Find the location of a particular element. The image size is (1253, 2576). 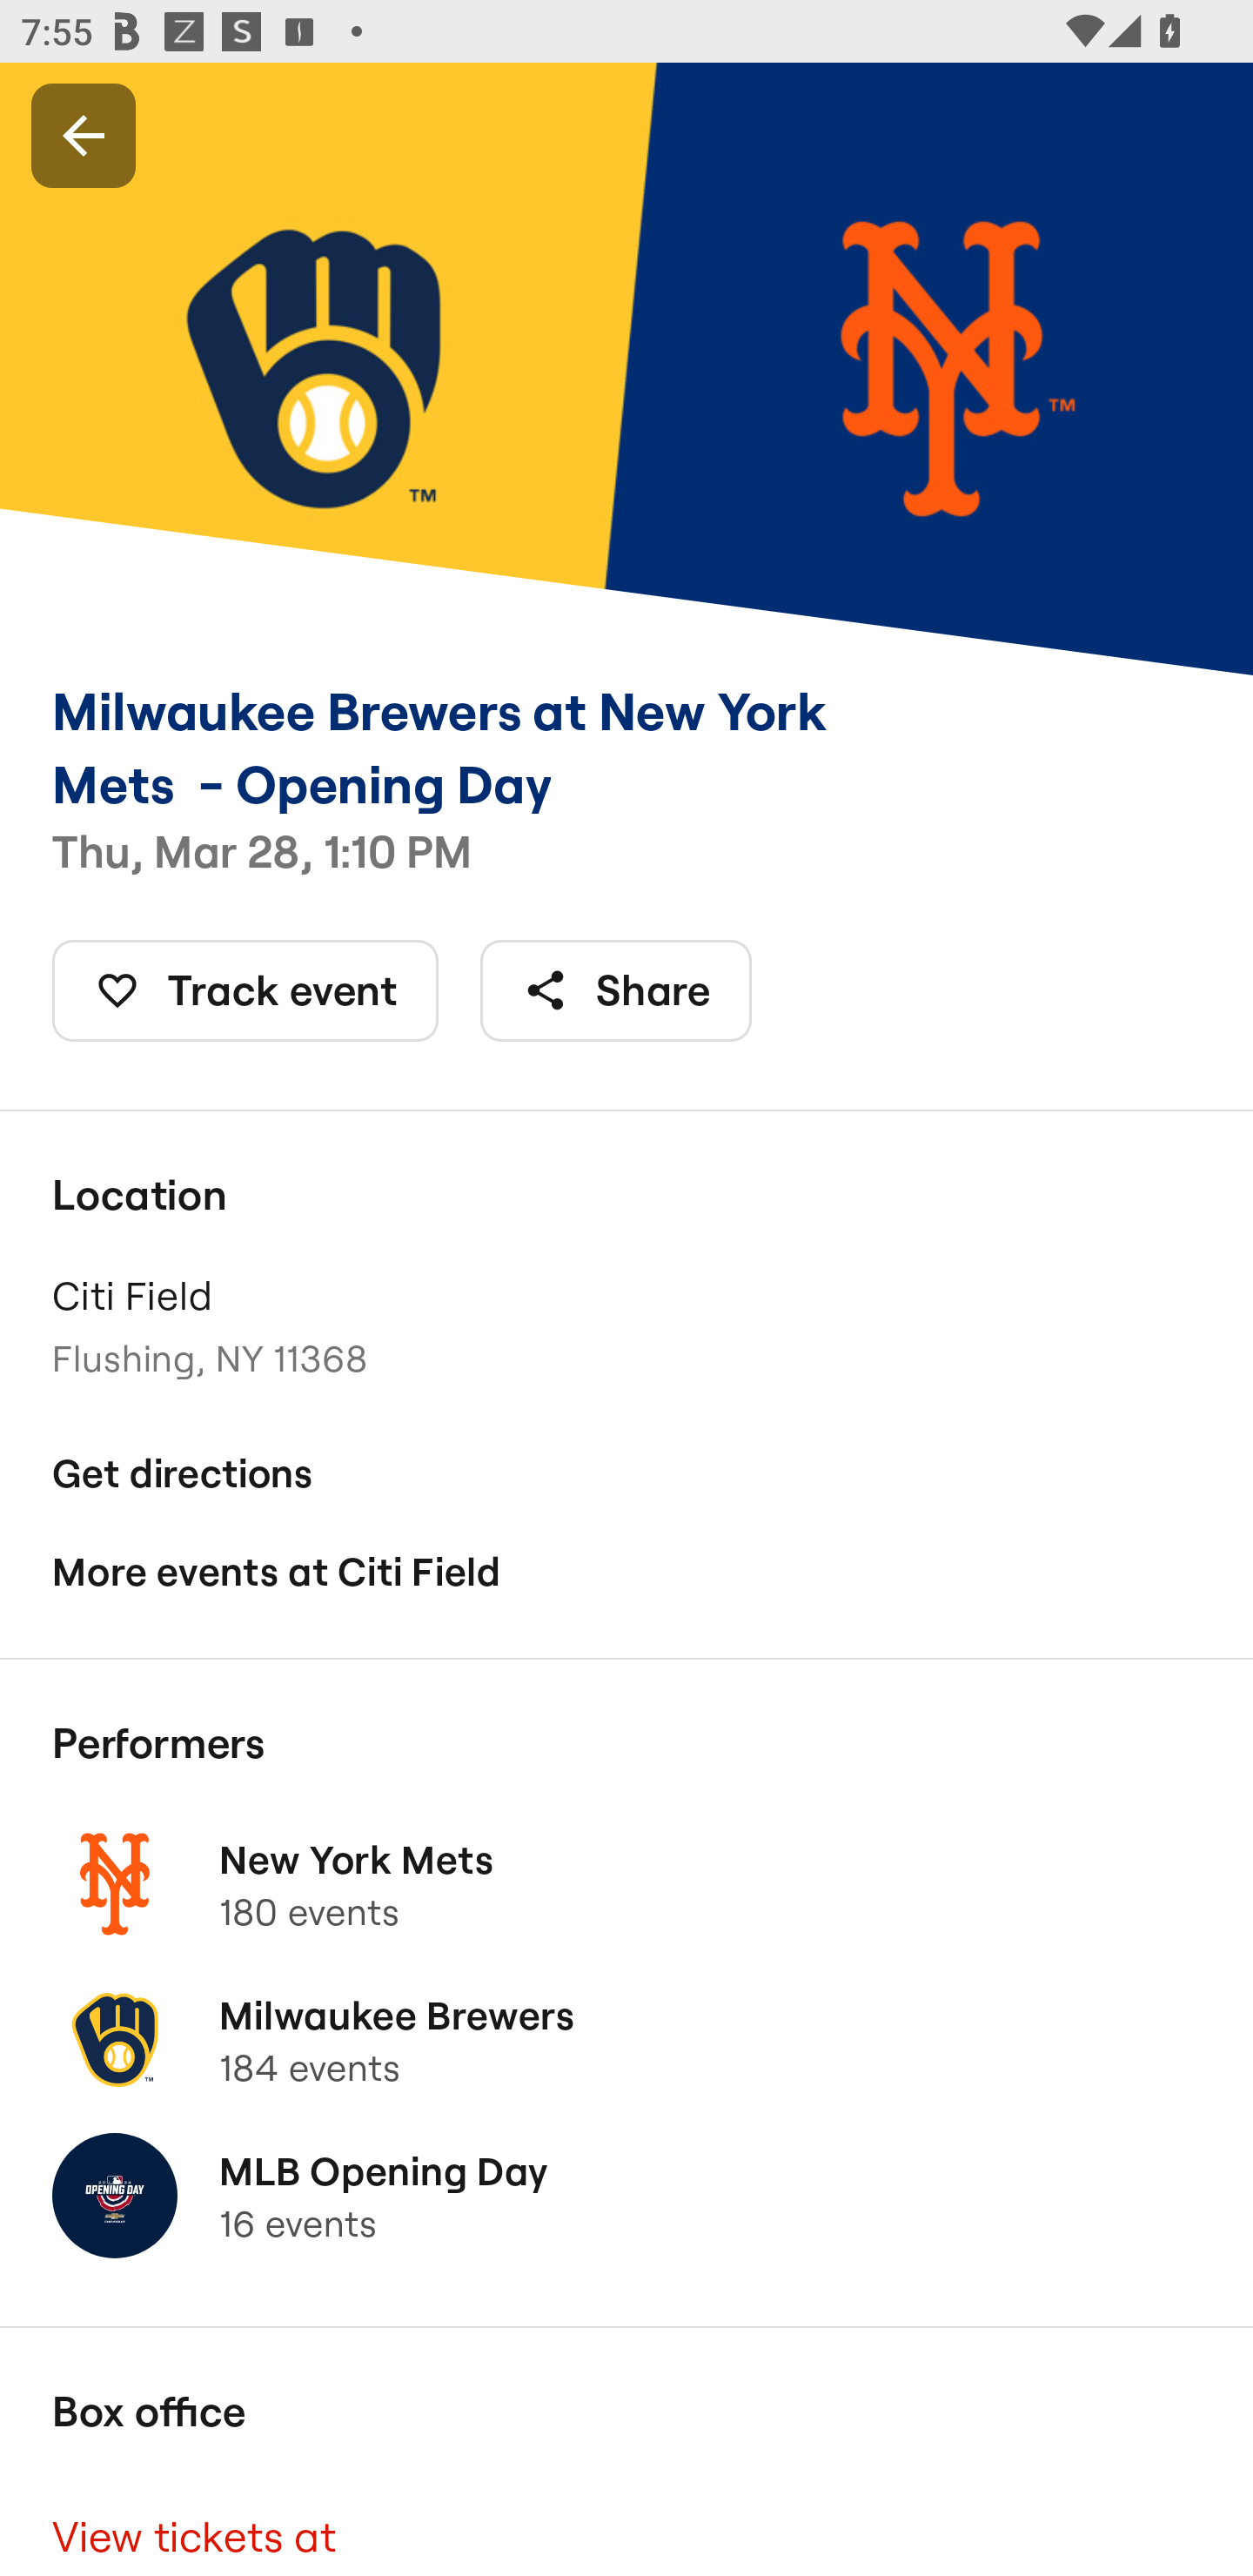

More events at Citi Field is located at coordinates (626, 1571).